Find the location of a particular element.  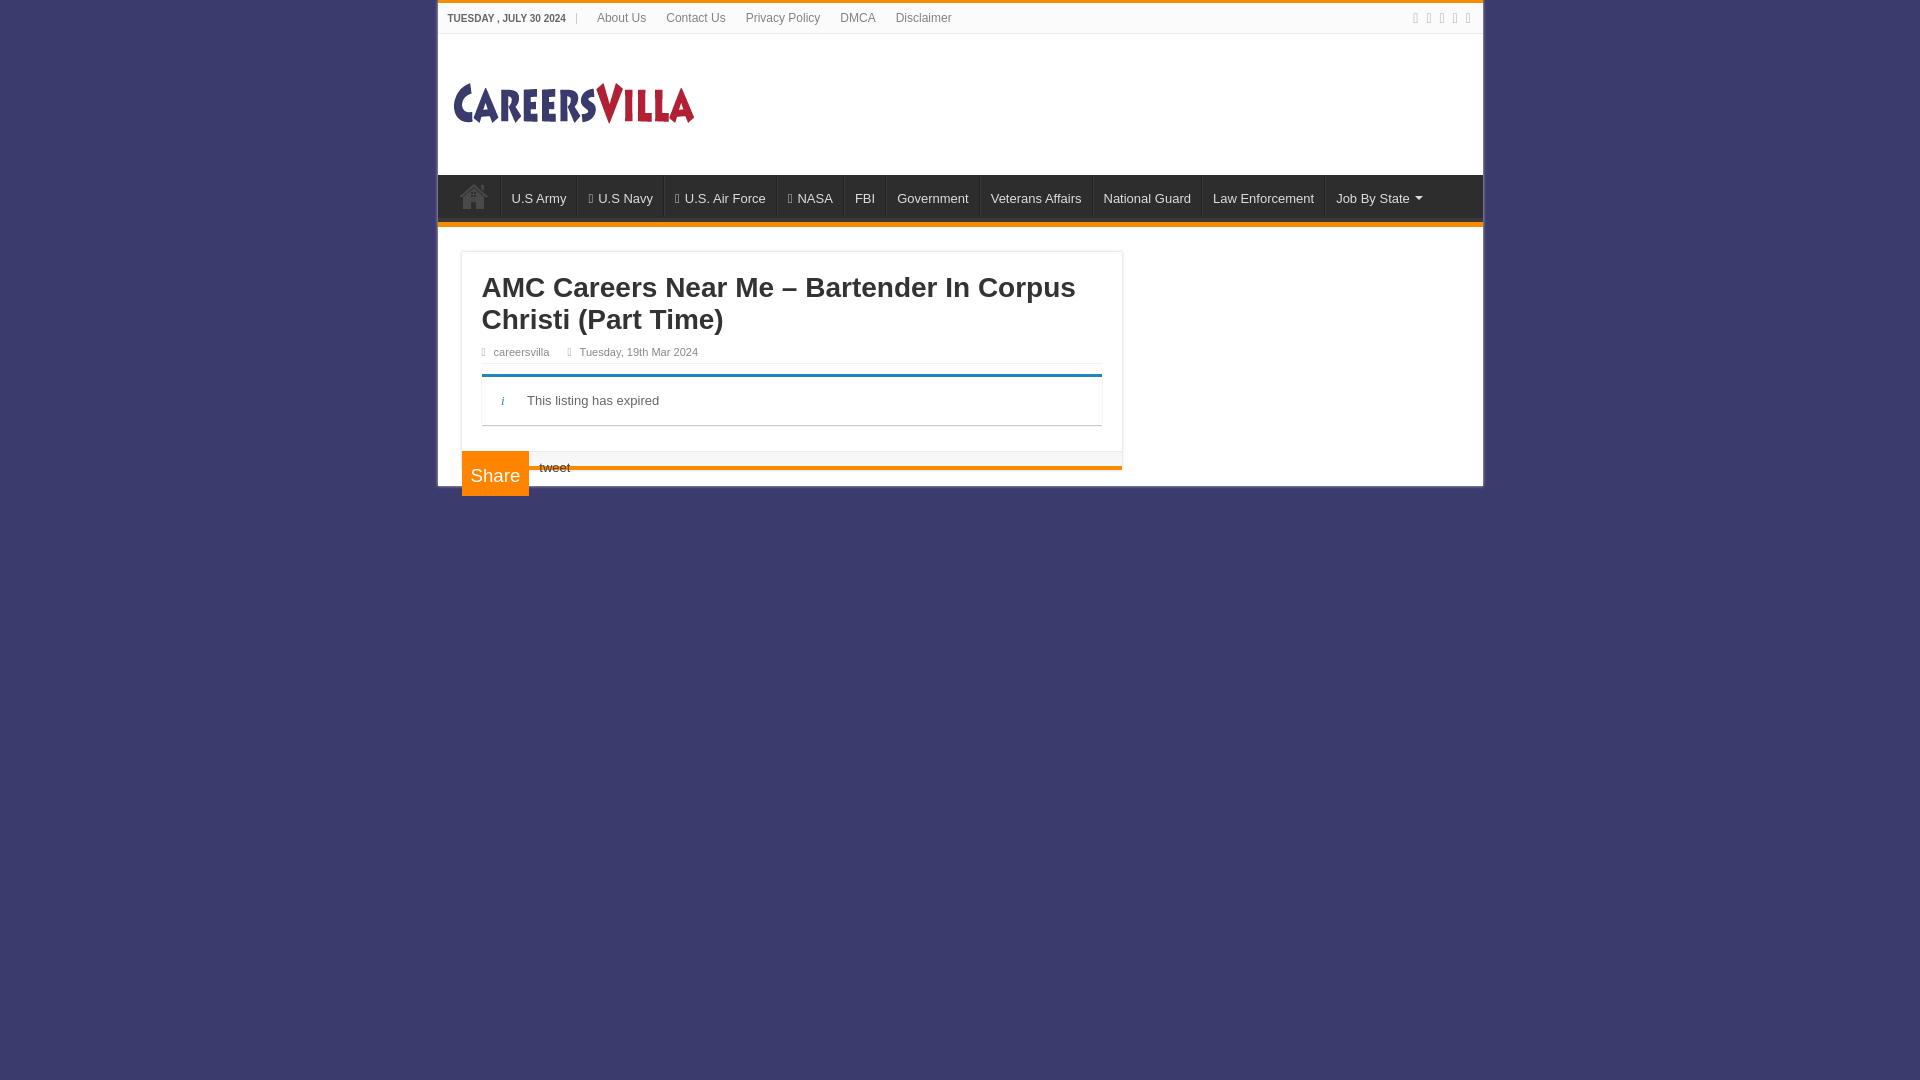

Job By State is located at coordinates (1377, 196).